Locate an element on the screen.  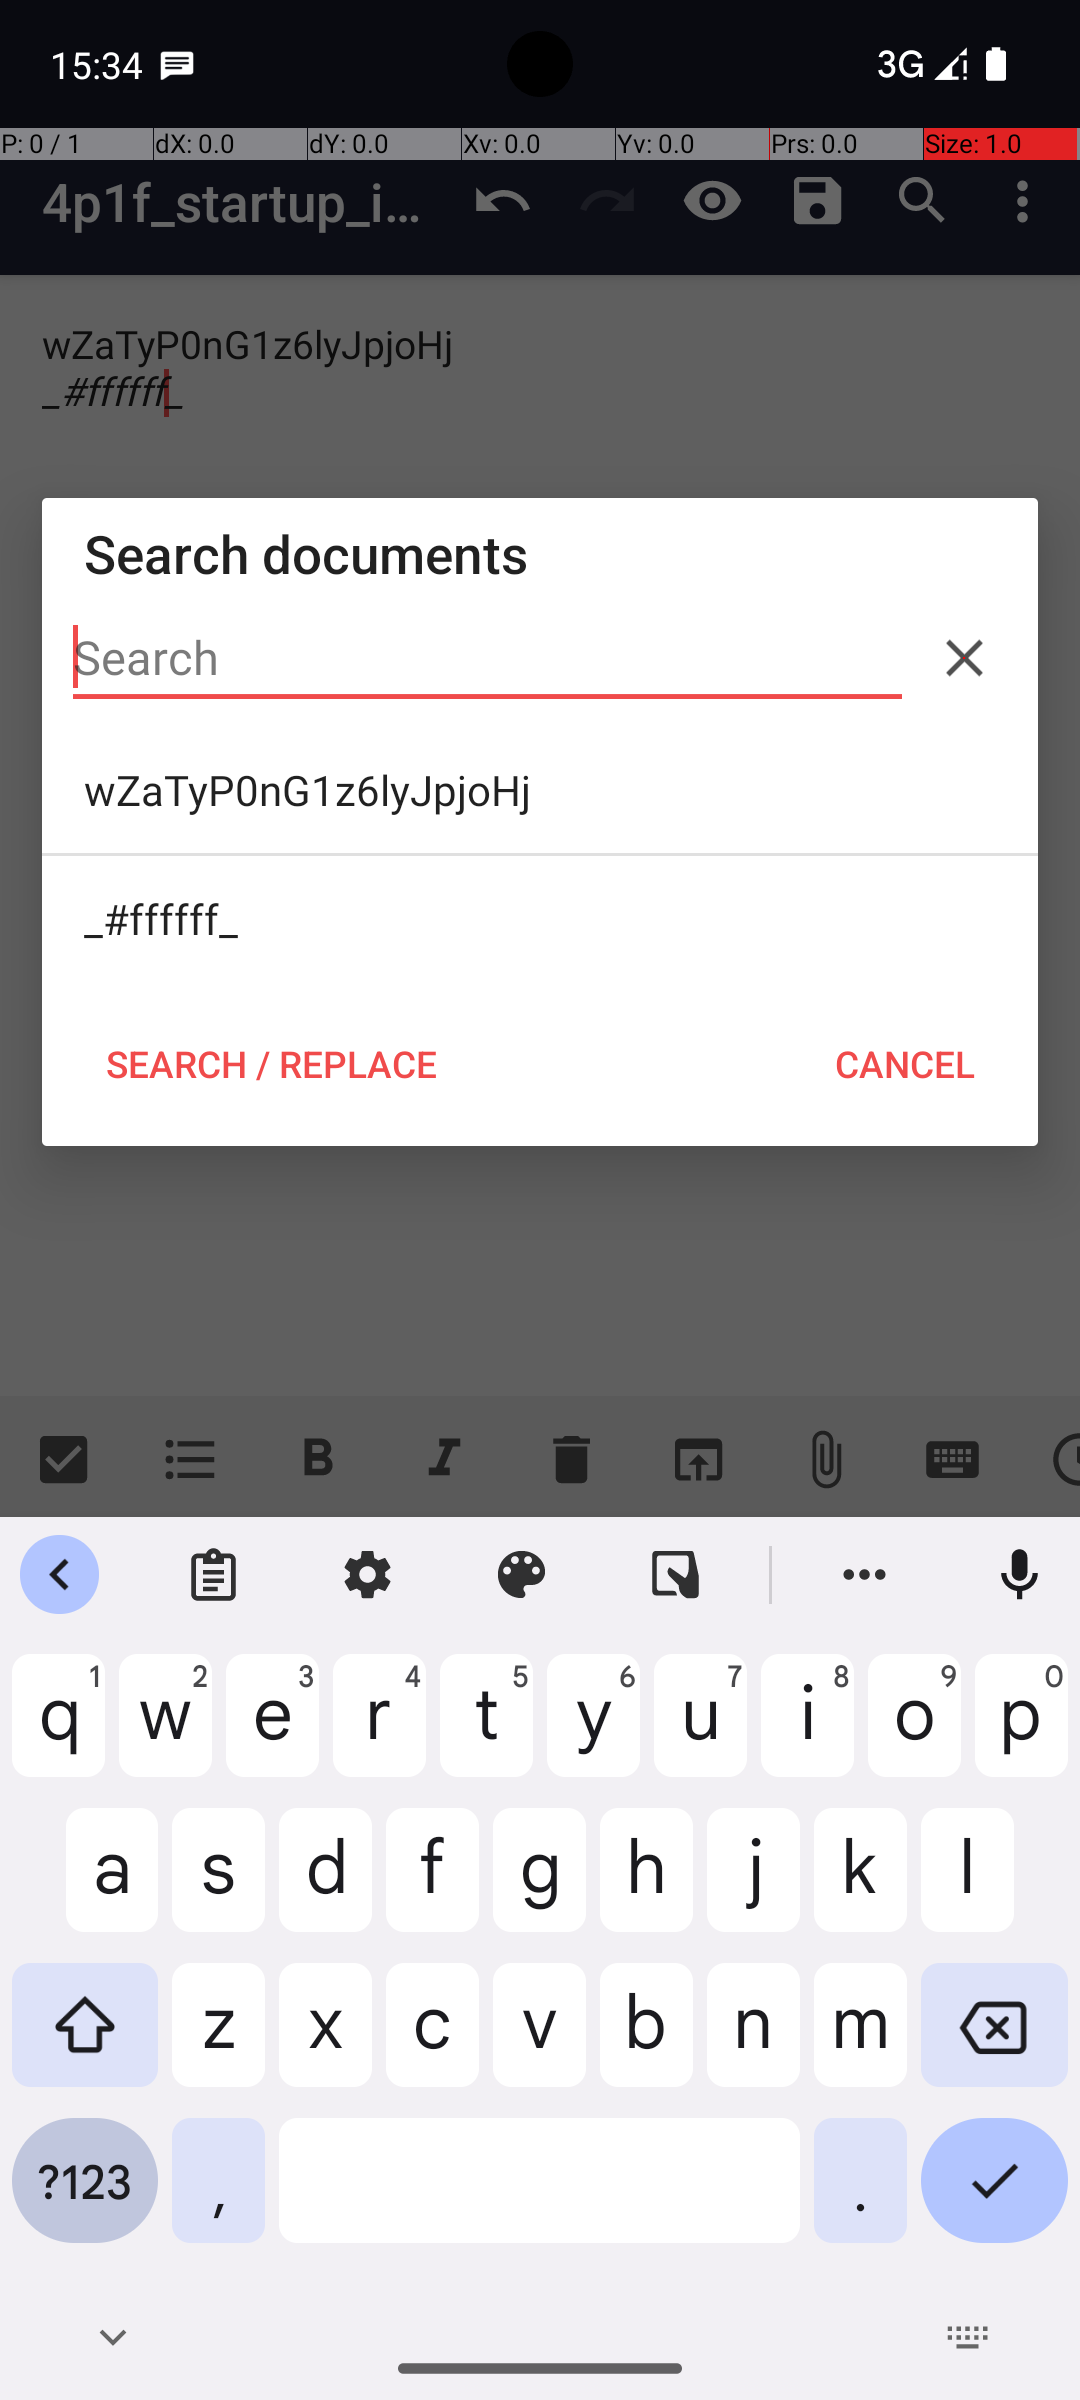
Search documents is located at coordinates (540, 554).